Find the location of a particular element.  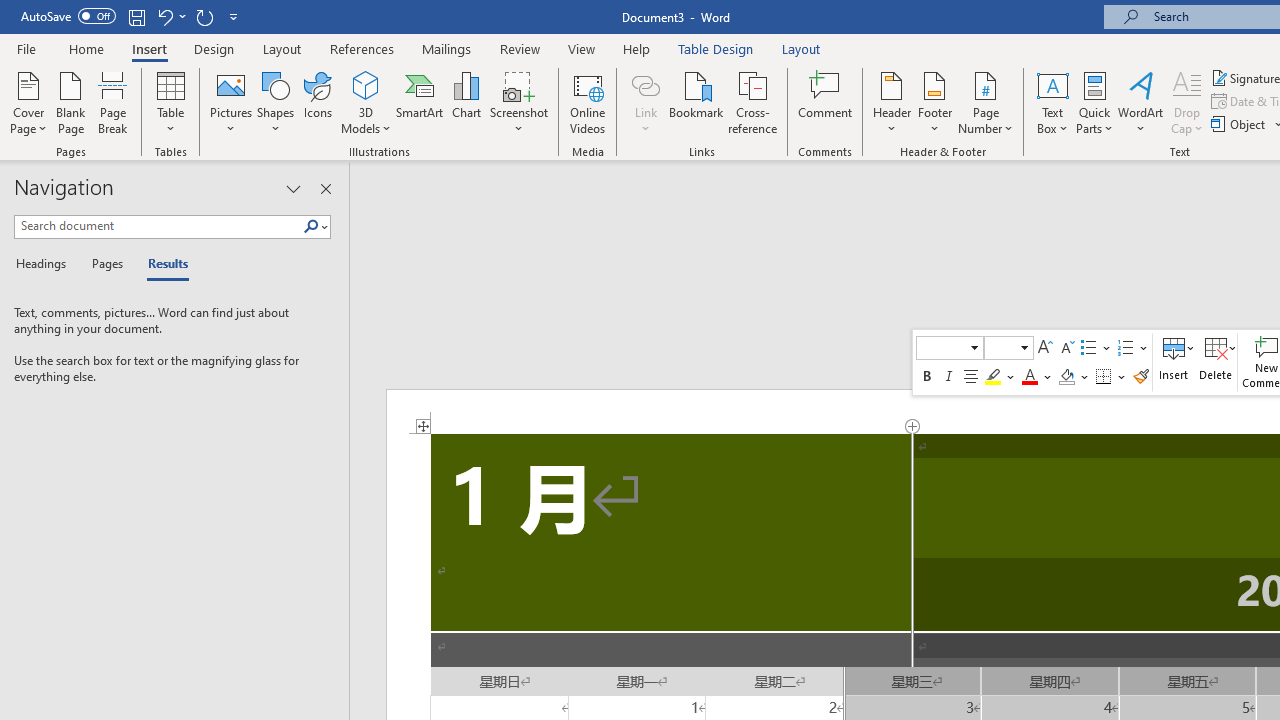

Repeat Doc Close is located at coordinates (204, 16).